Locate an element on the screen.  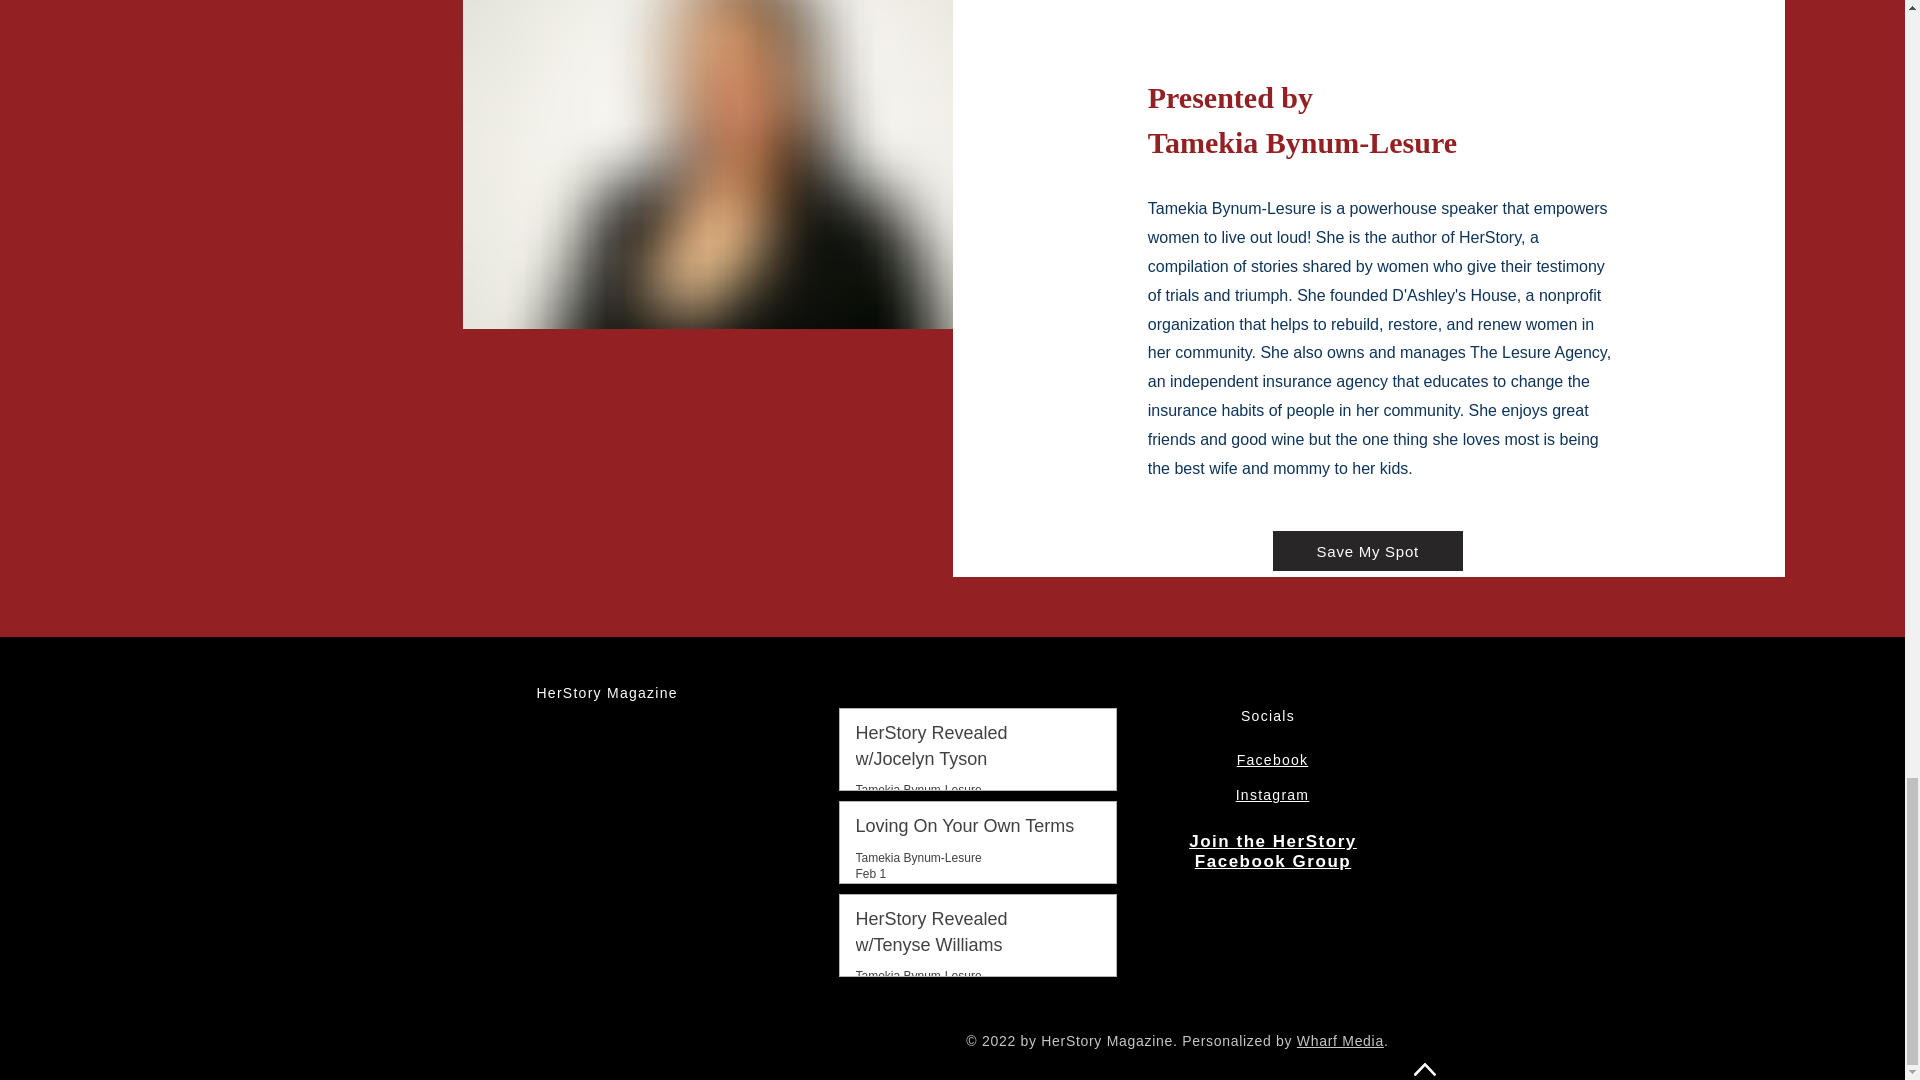
Save My Spot is located at coordinates (1368, 551).